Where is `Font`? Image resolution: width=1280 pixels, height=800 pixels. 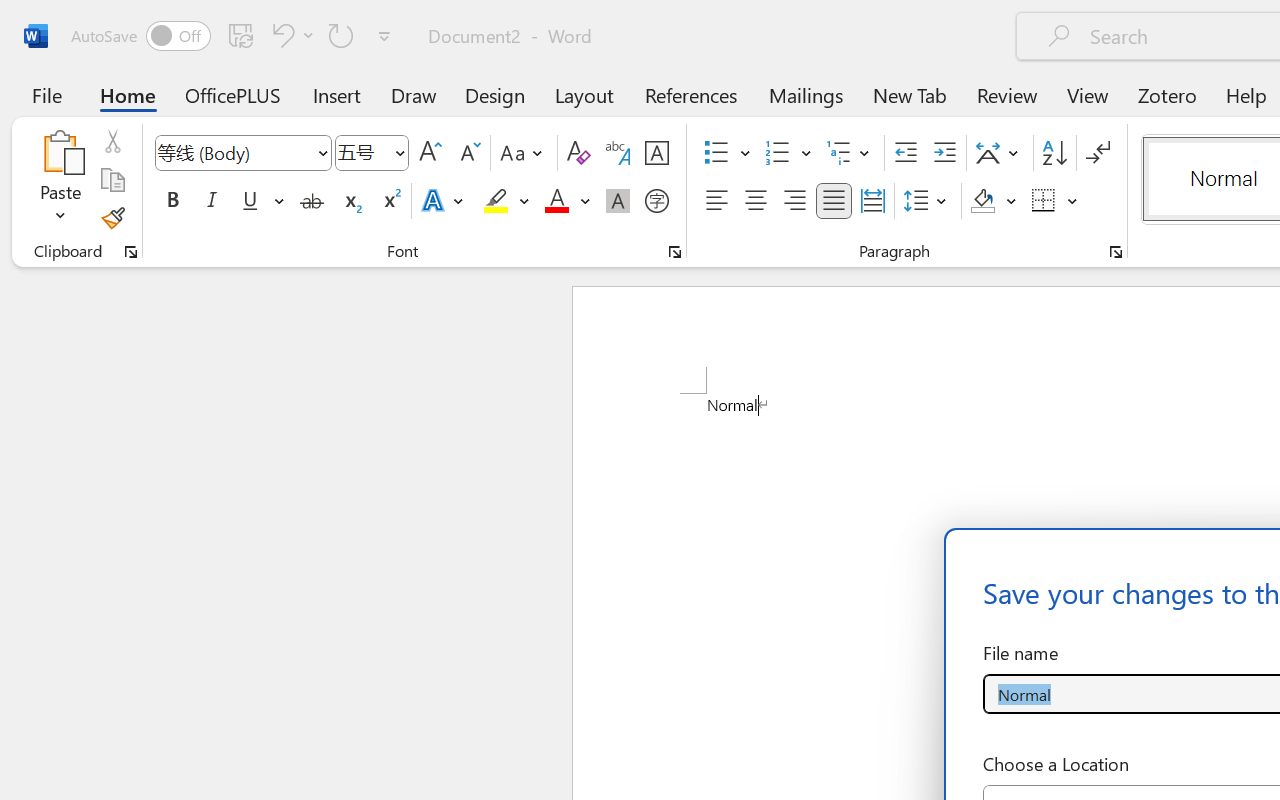
Font is located at coordinates (234, 152).